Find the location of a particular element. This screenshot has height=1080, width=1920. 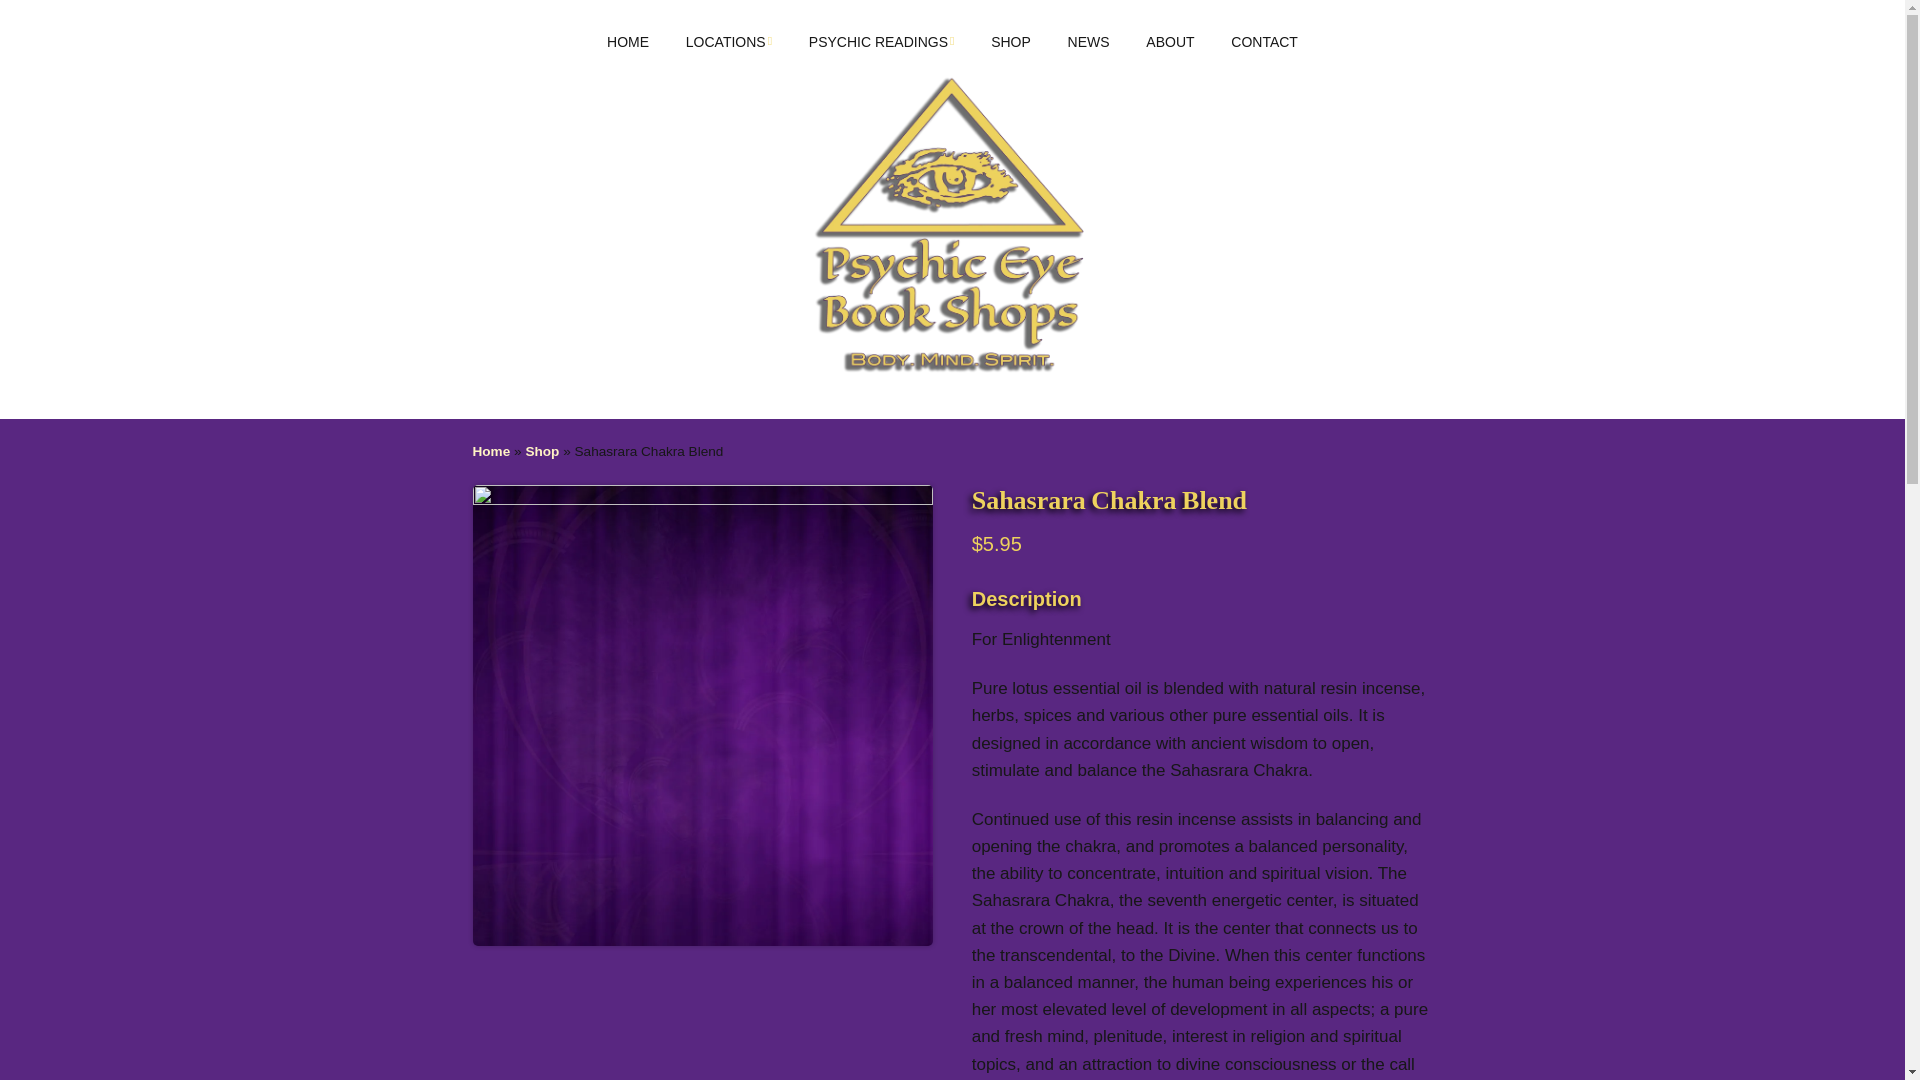

HOME is located at coordinates (628, 42).